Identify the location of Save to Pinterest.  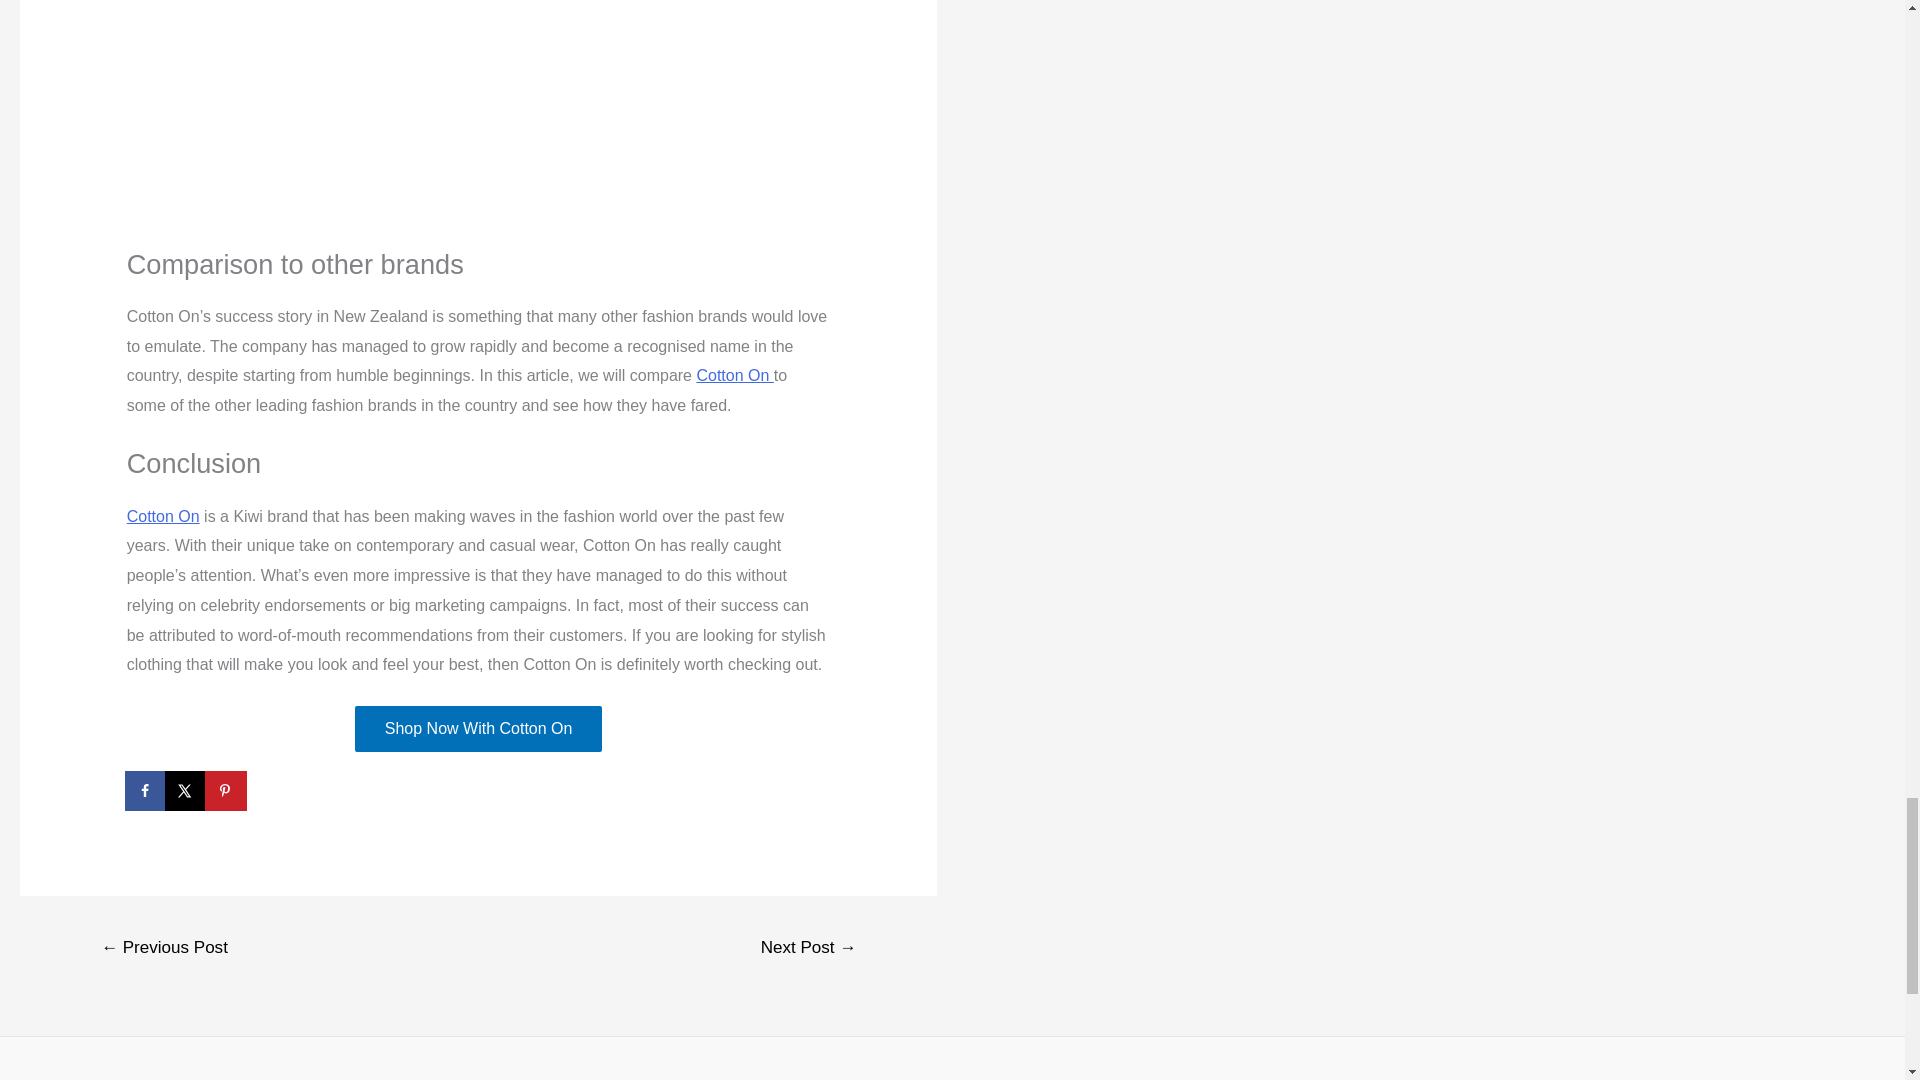
(227, 791).